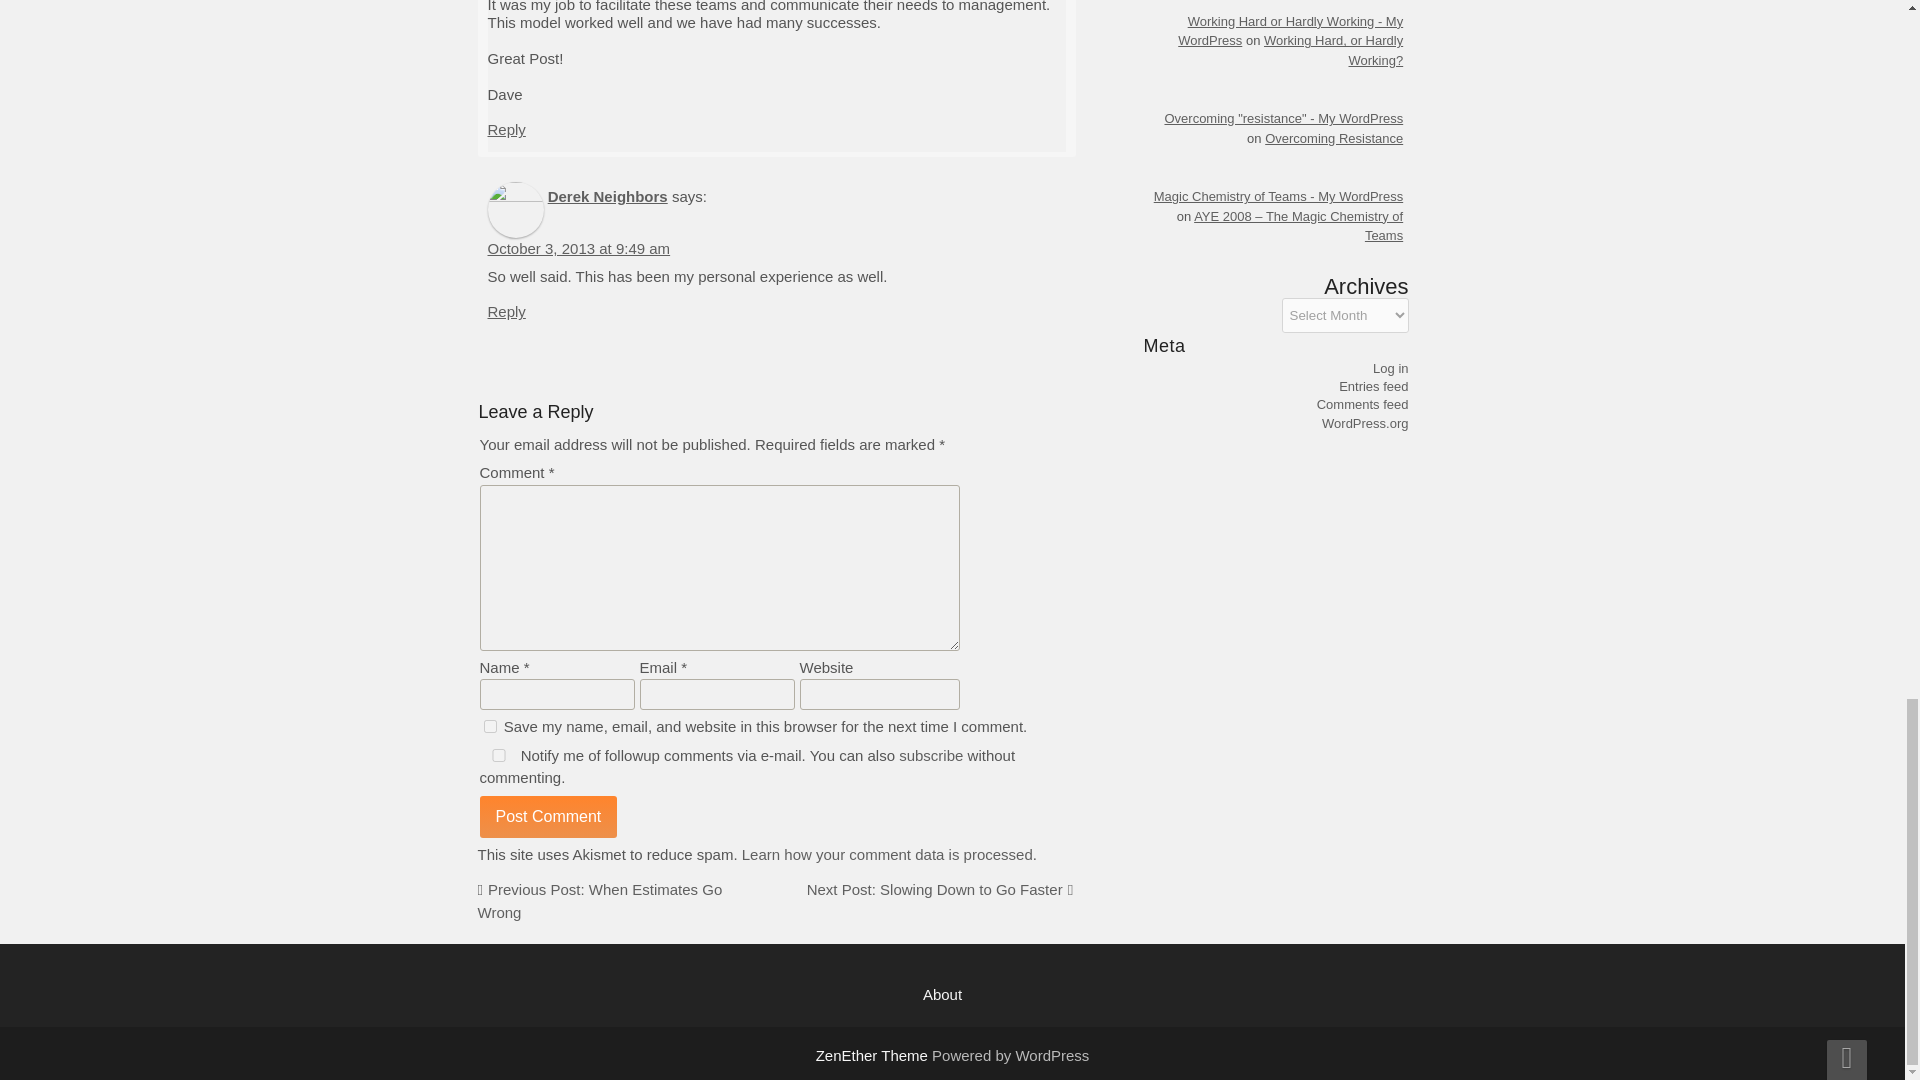 This screenshot has width=1920, height=1080. I want to click on Learn how your comment data is processed, so click(886, 854).